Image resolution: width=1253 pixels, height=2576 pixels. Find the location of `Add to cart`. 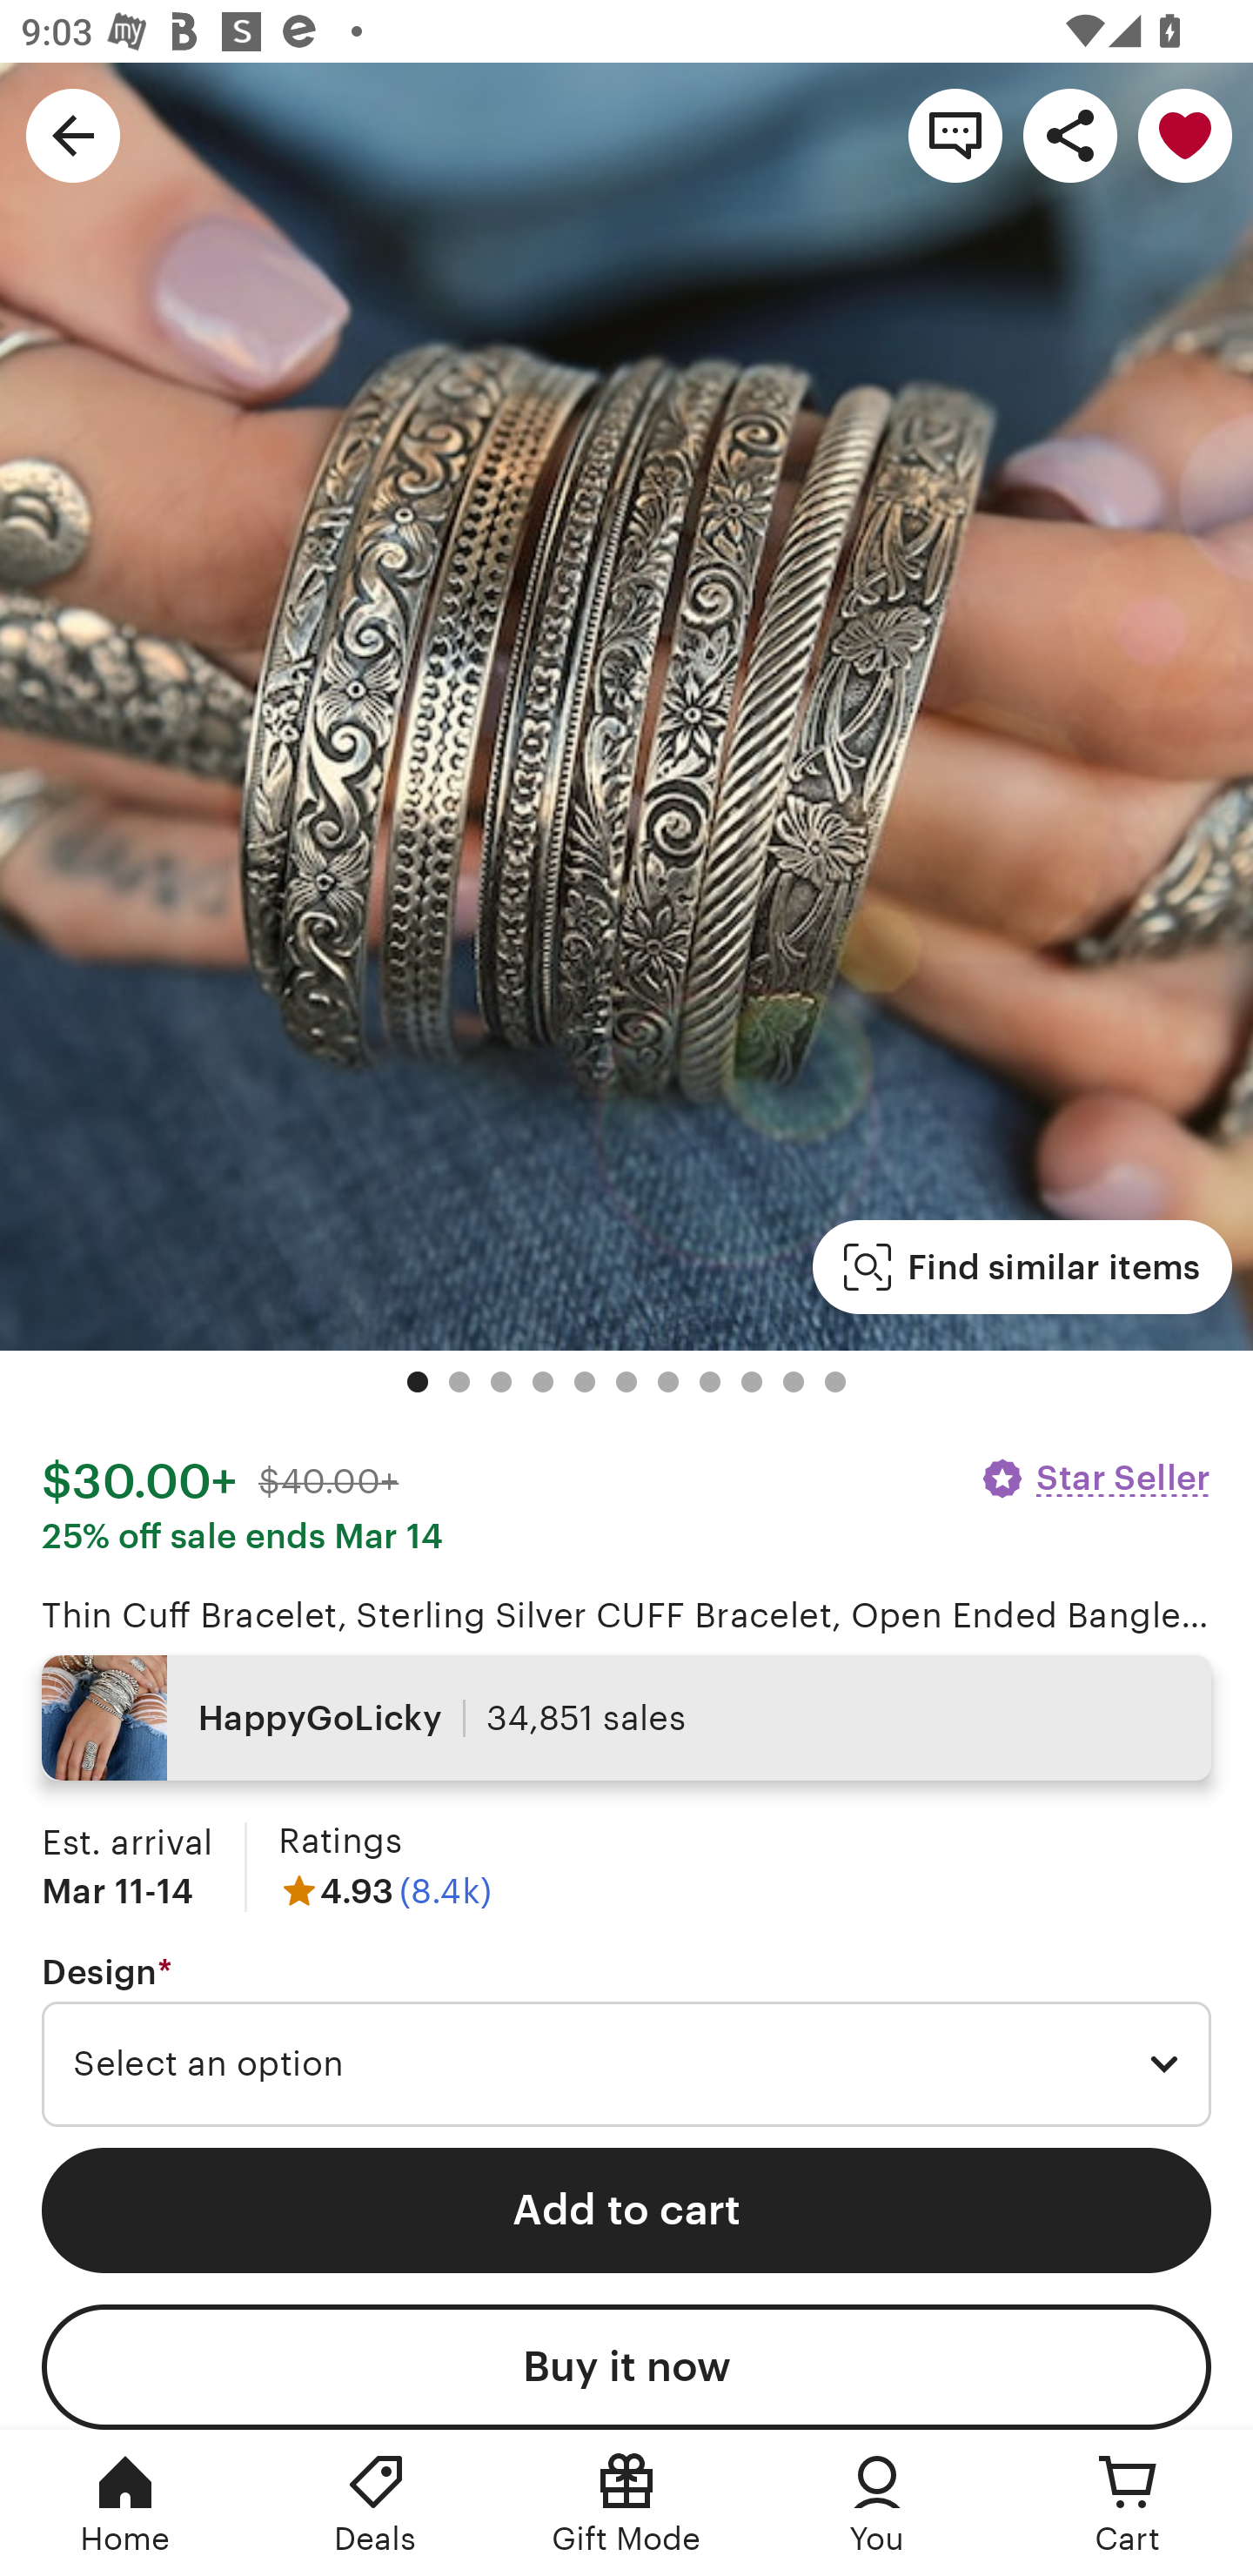

Add to cart is located at coordinates (626, 2210).